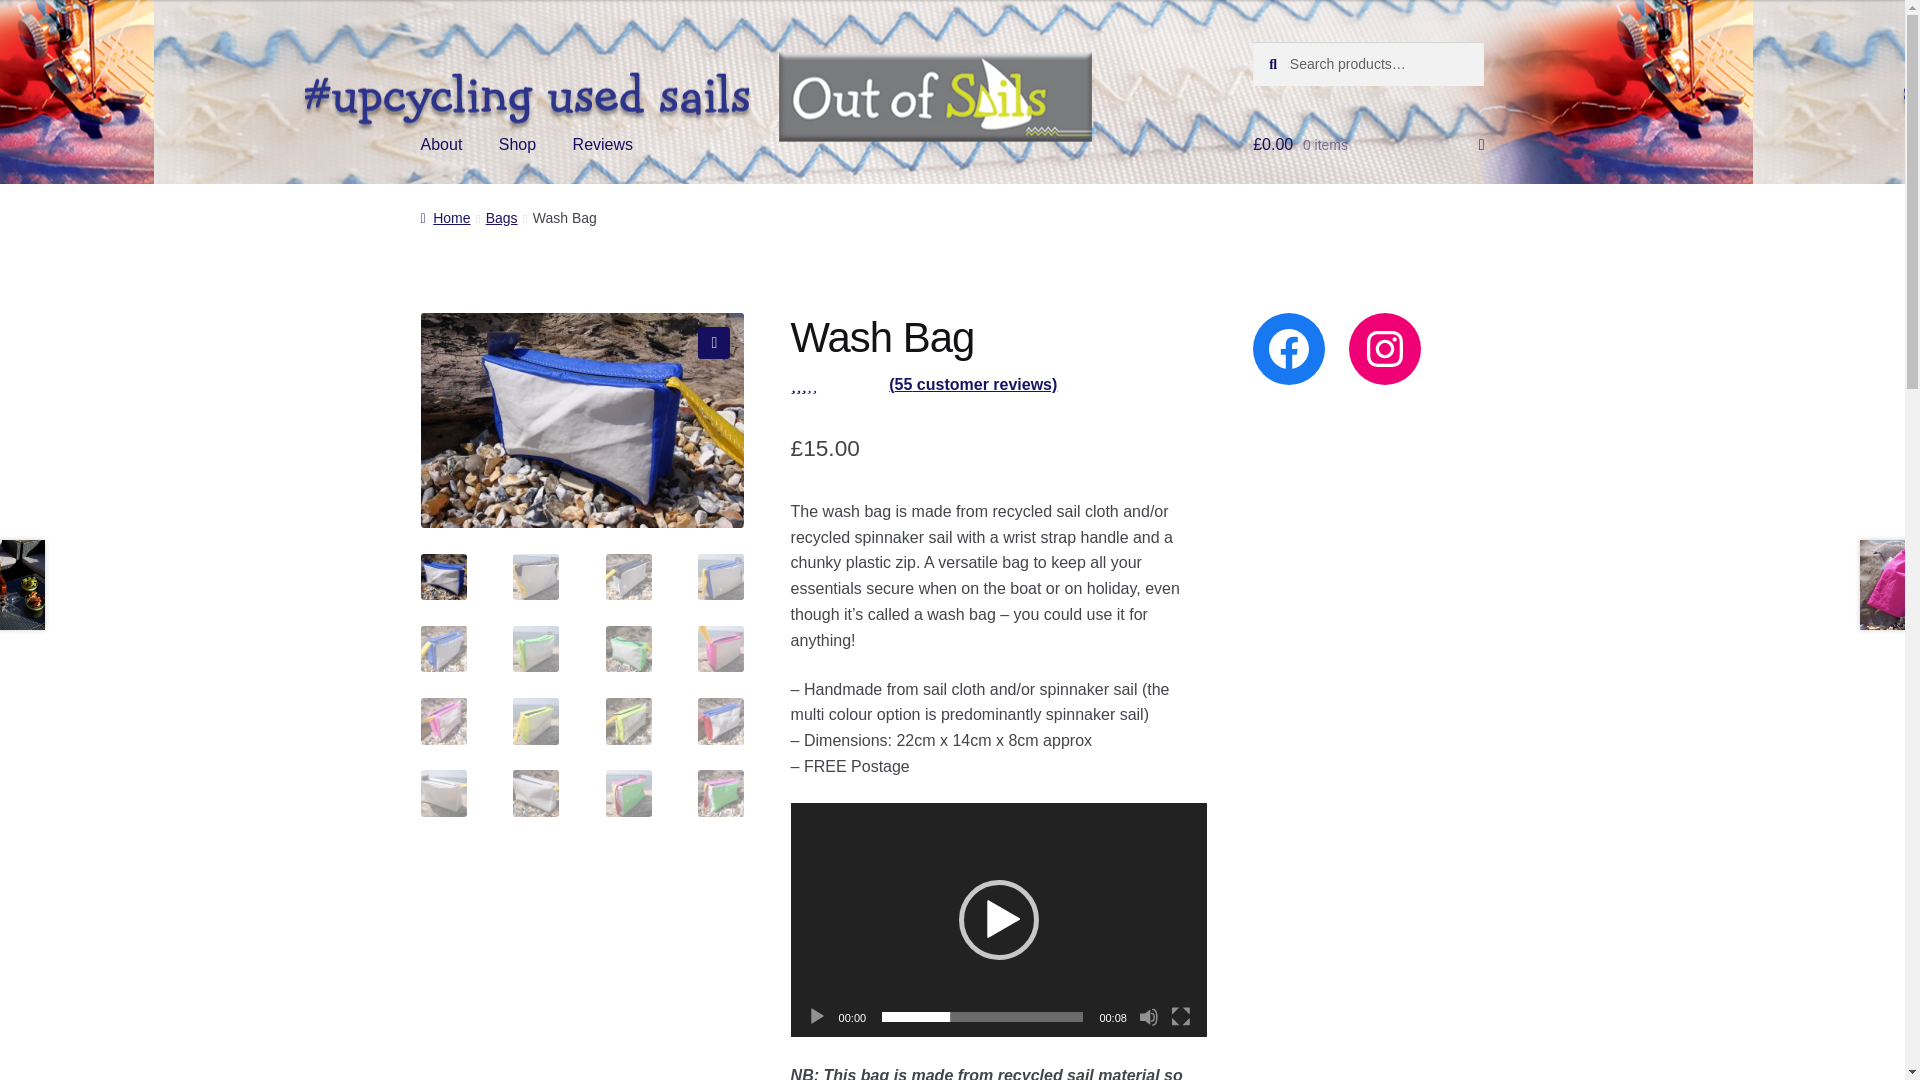  What do you see at coordinates (502, 217) in the screenshot?
I see `Bags` at bounding box center [502, 217].